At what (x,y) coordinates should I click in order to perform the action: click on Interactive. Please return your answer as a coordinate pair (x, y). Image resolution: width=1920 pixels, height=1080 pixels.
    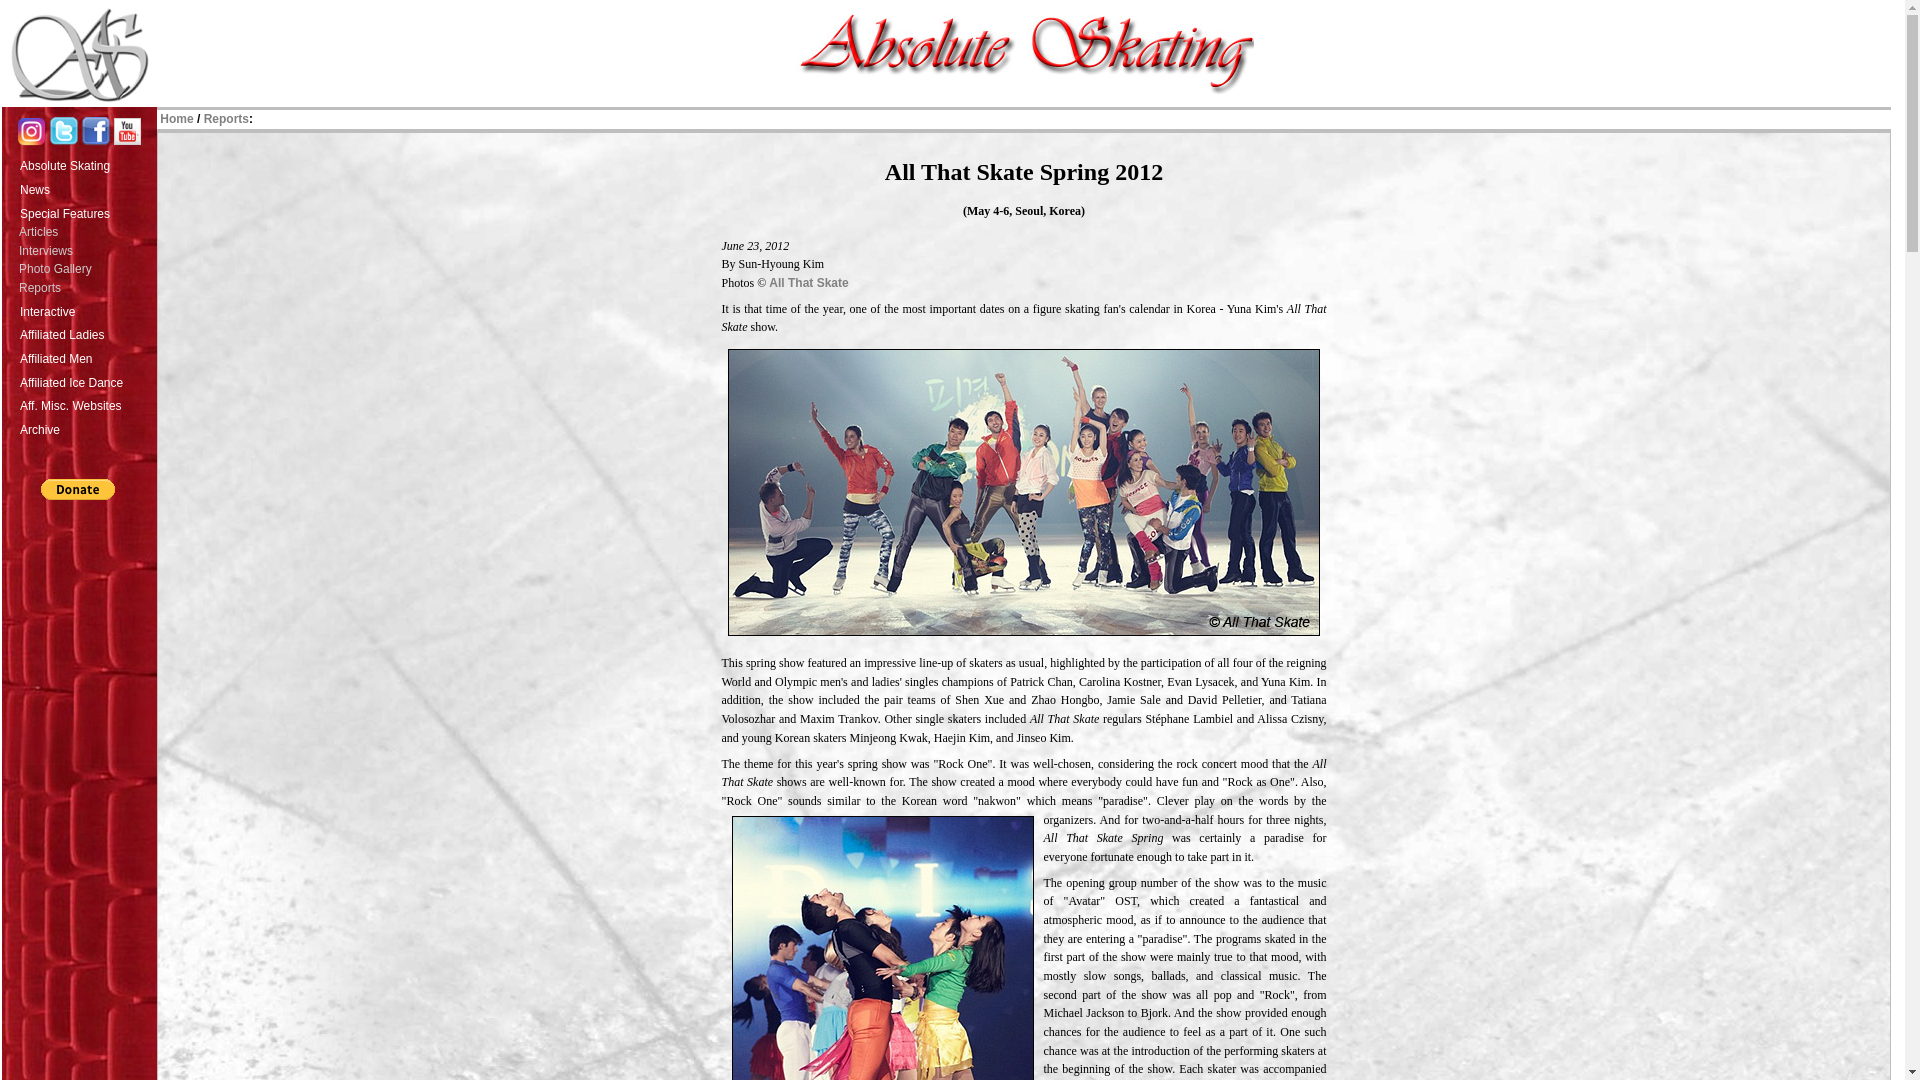
    Looking at the image, I should click on (86, 310).